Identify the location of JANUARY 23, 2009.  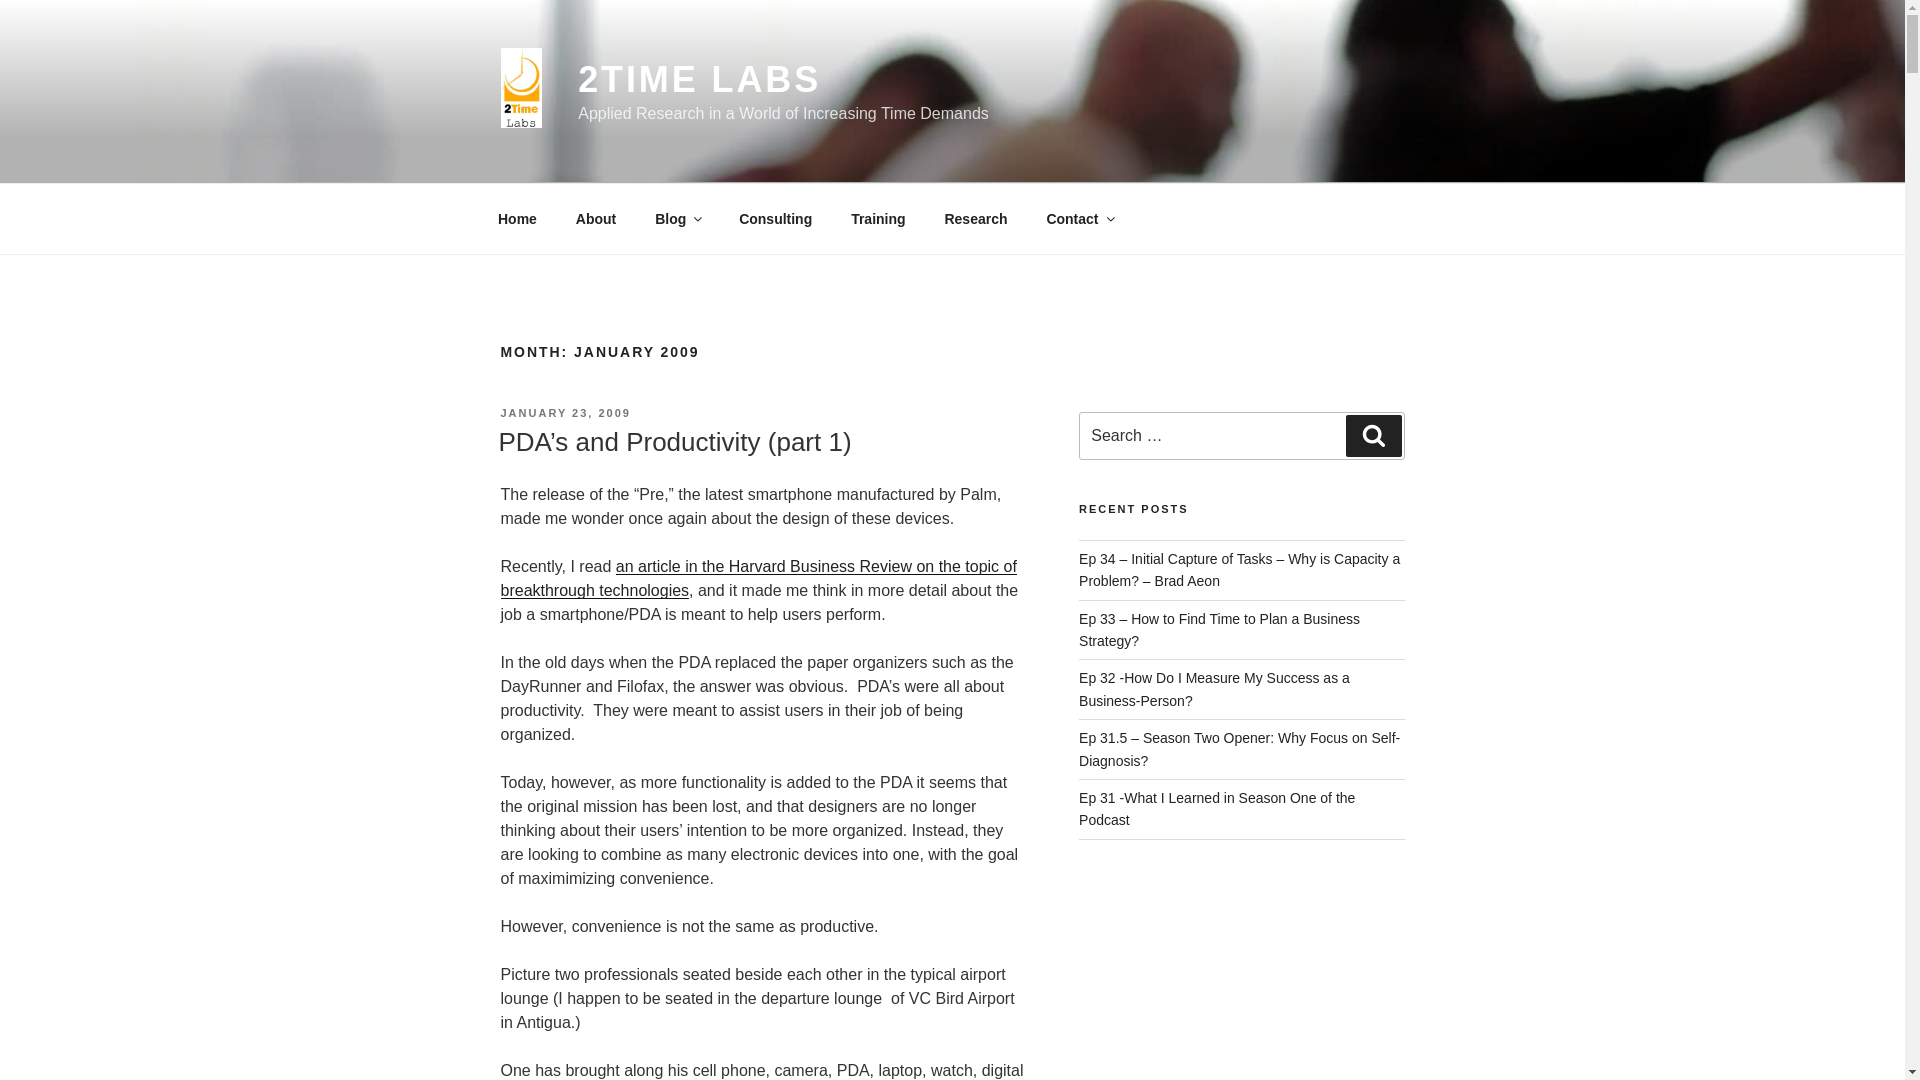
(564, 413).